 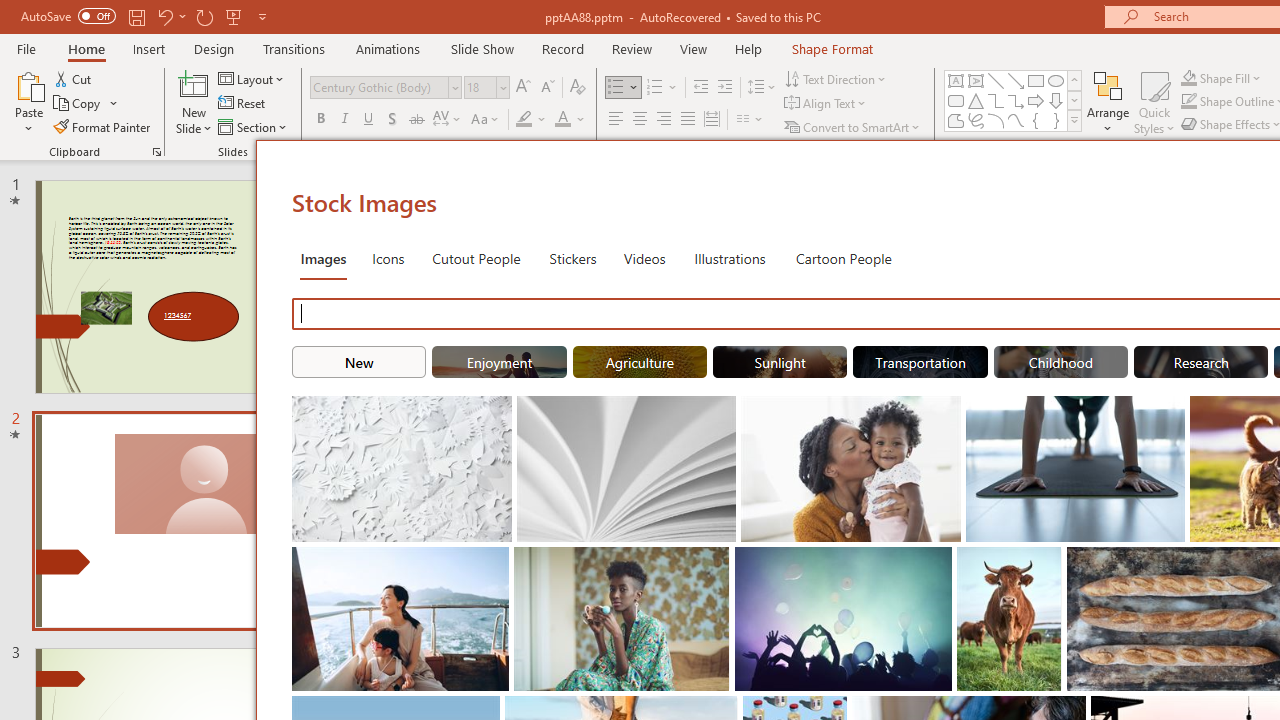 What do you see at coordinates (780, 362) in the screenshot?
I see `"Sunlight" Stock Images.` at bounding box center [780, 362].